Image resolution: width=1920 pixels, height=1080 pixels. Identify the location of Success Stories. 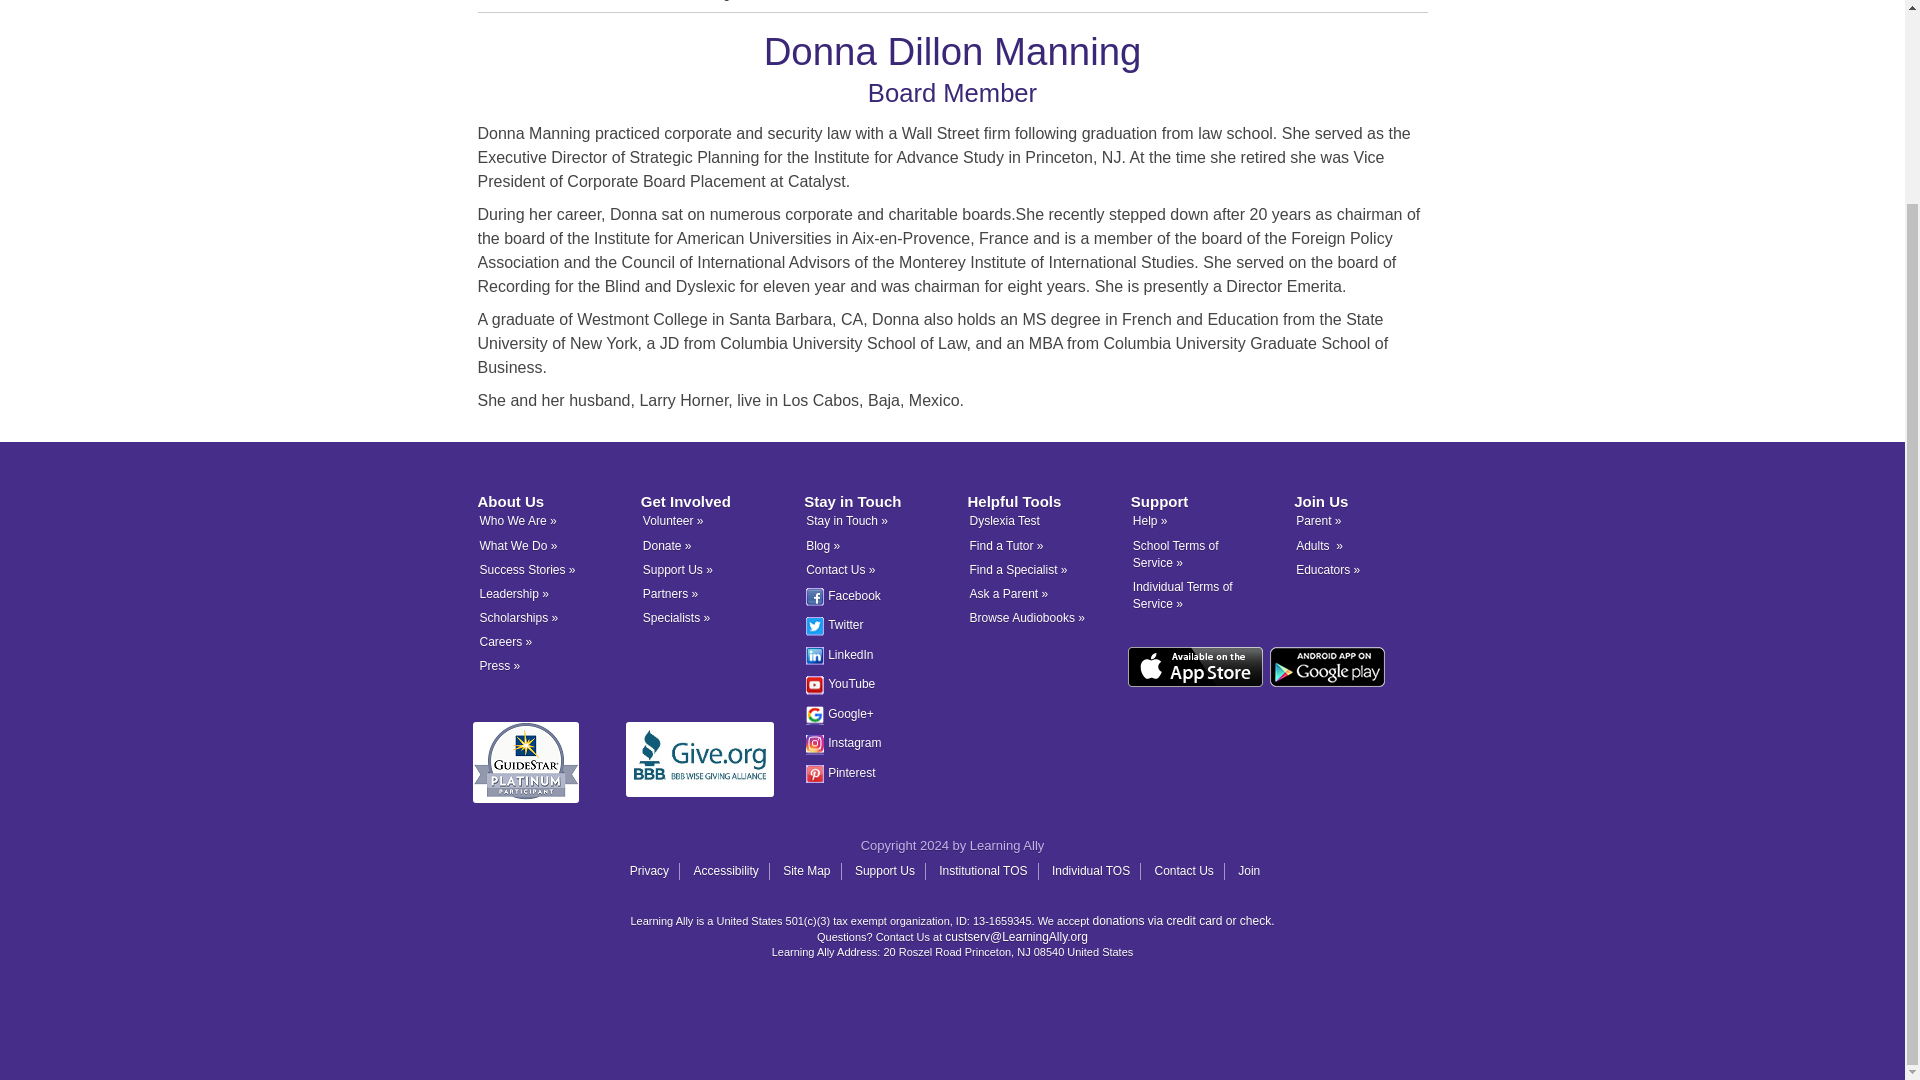
(528, 569).